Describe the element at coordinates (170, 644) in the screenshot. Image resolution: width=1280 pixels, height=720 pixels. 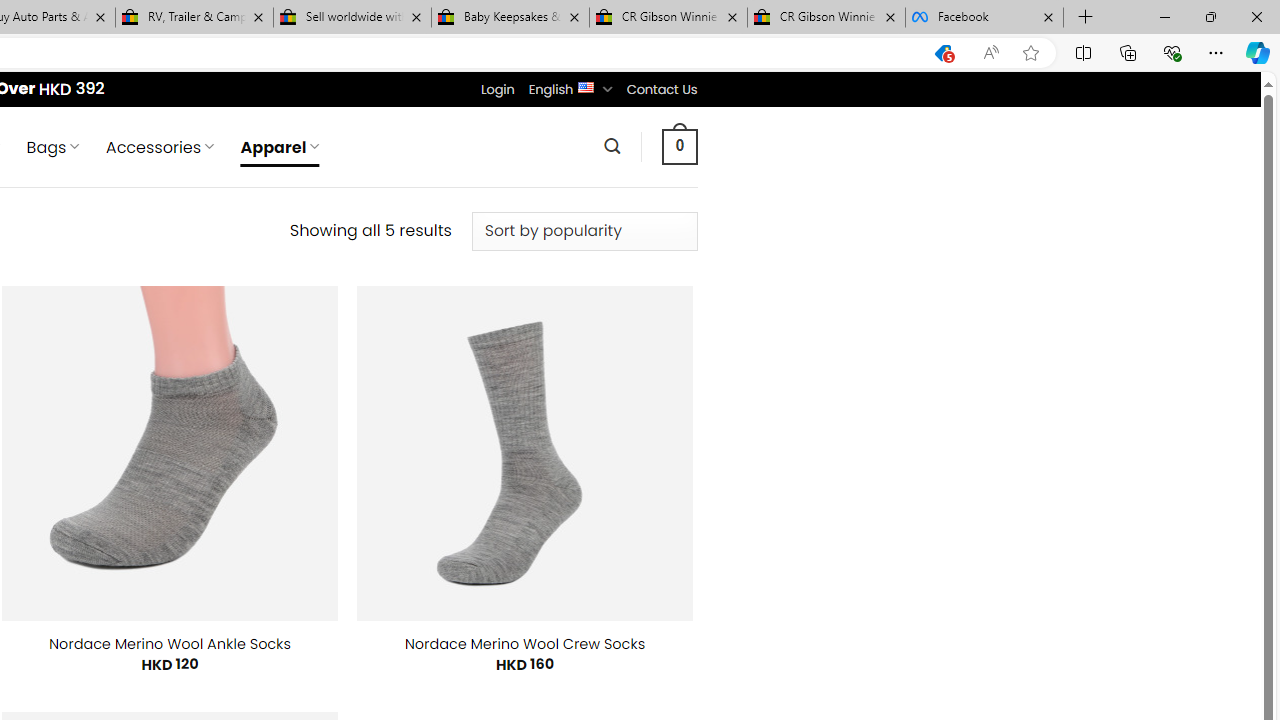
I see `Nordace Merino Wool Ankle Socks` at that location.